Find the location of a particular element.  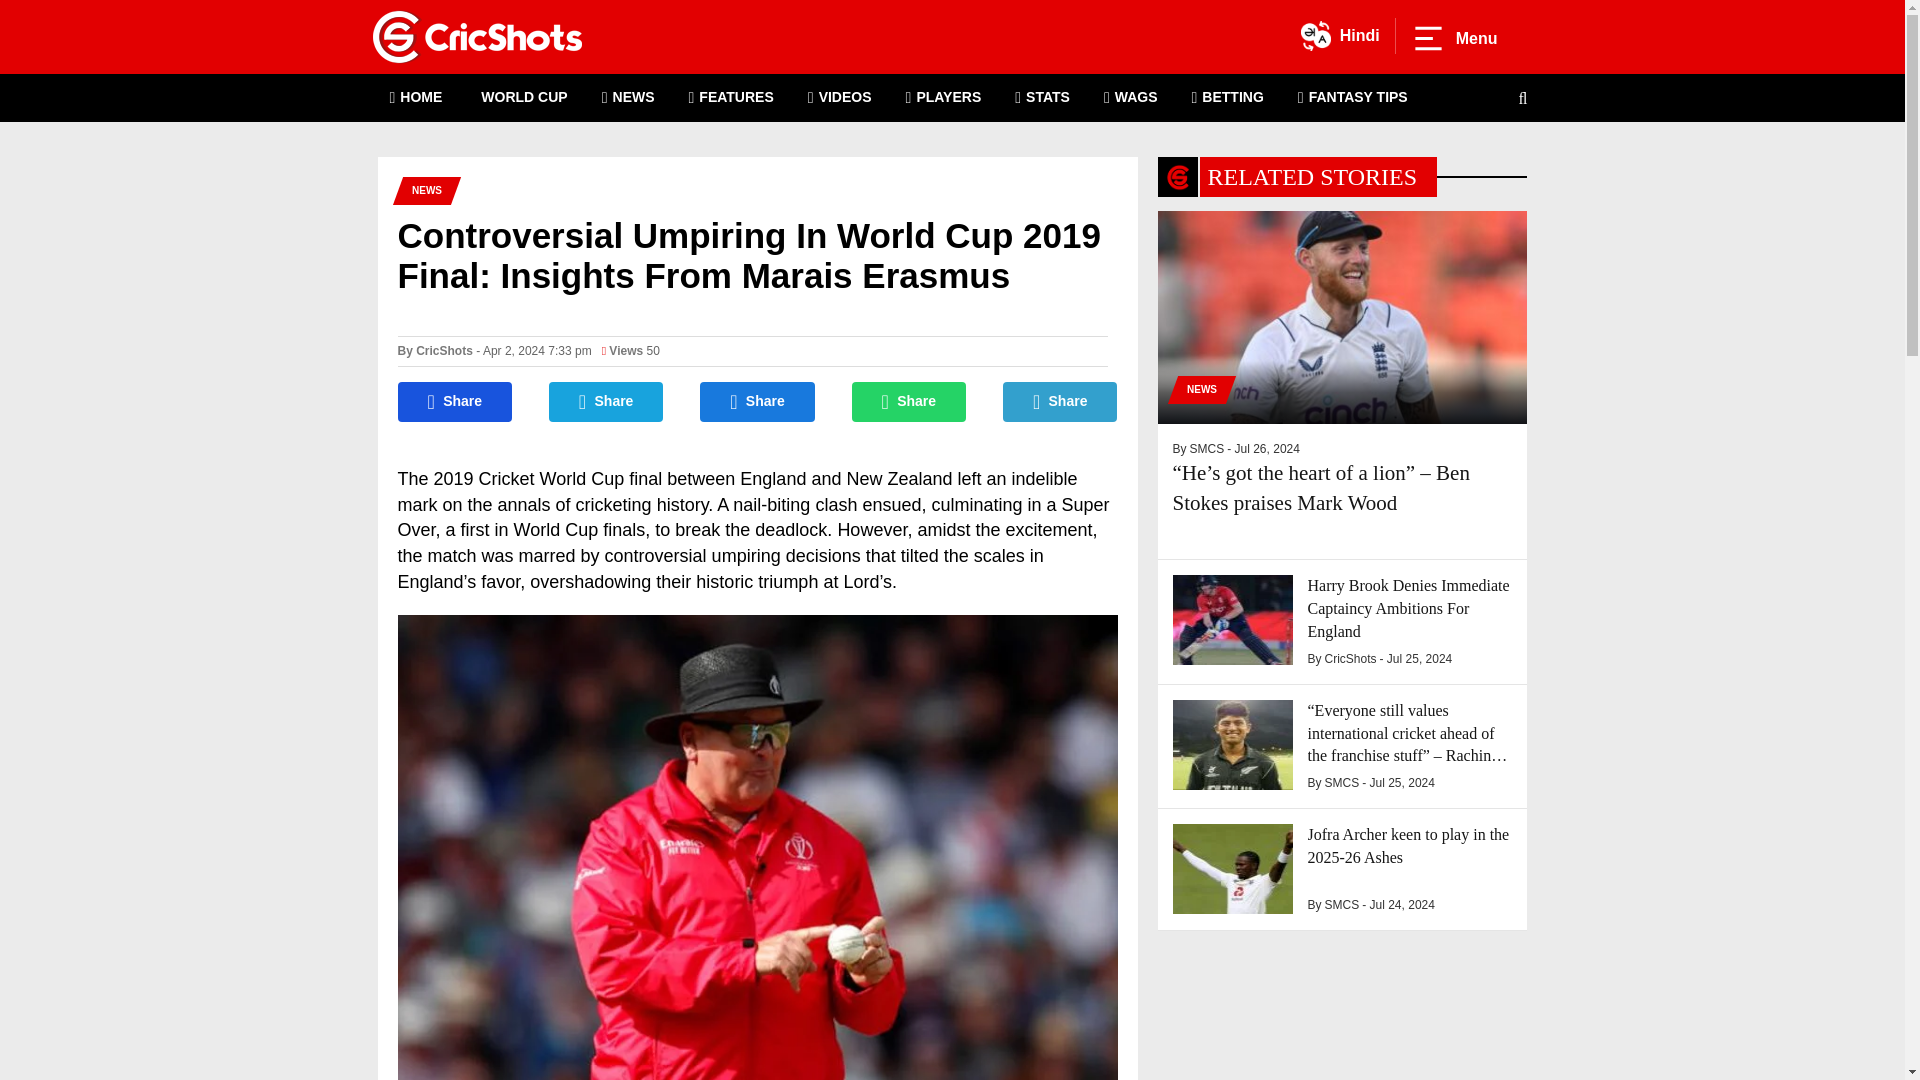

NEWS is located at coordinates (628, 98).